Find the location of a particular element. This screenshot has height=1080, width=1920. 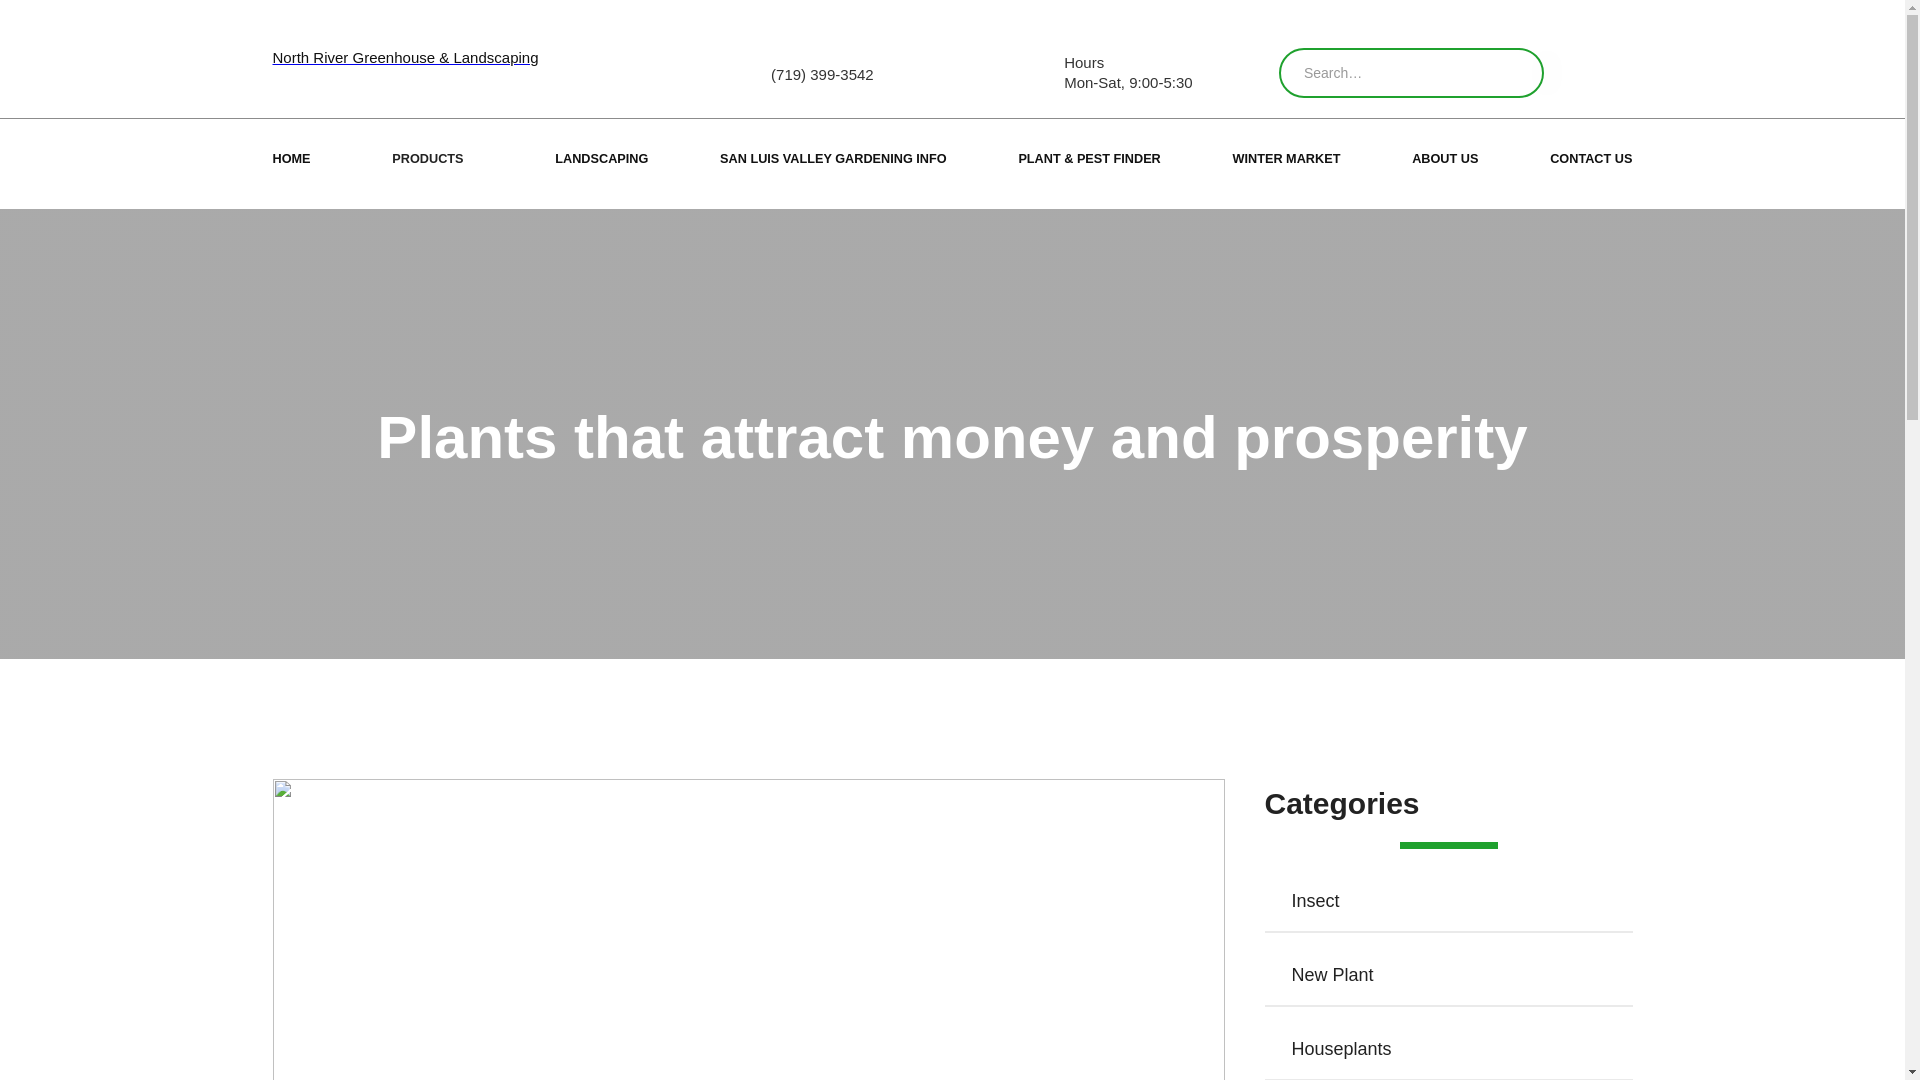

CONTACT US is located at coordinates (1590, 164).